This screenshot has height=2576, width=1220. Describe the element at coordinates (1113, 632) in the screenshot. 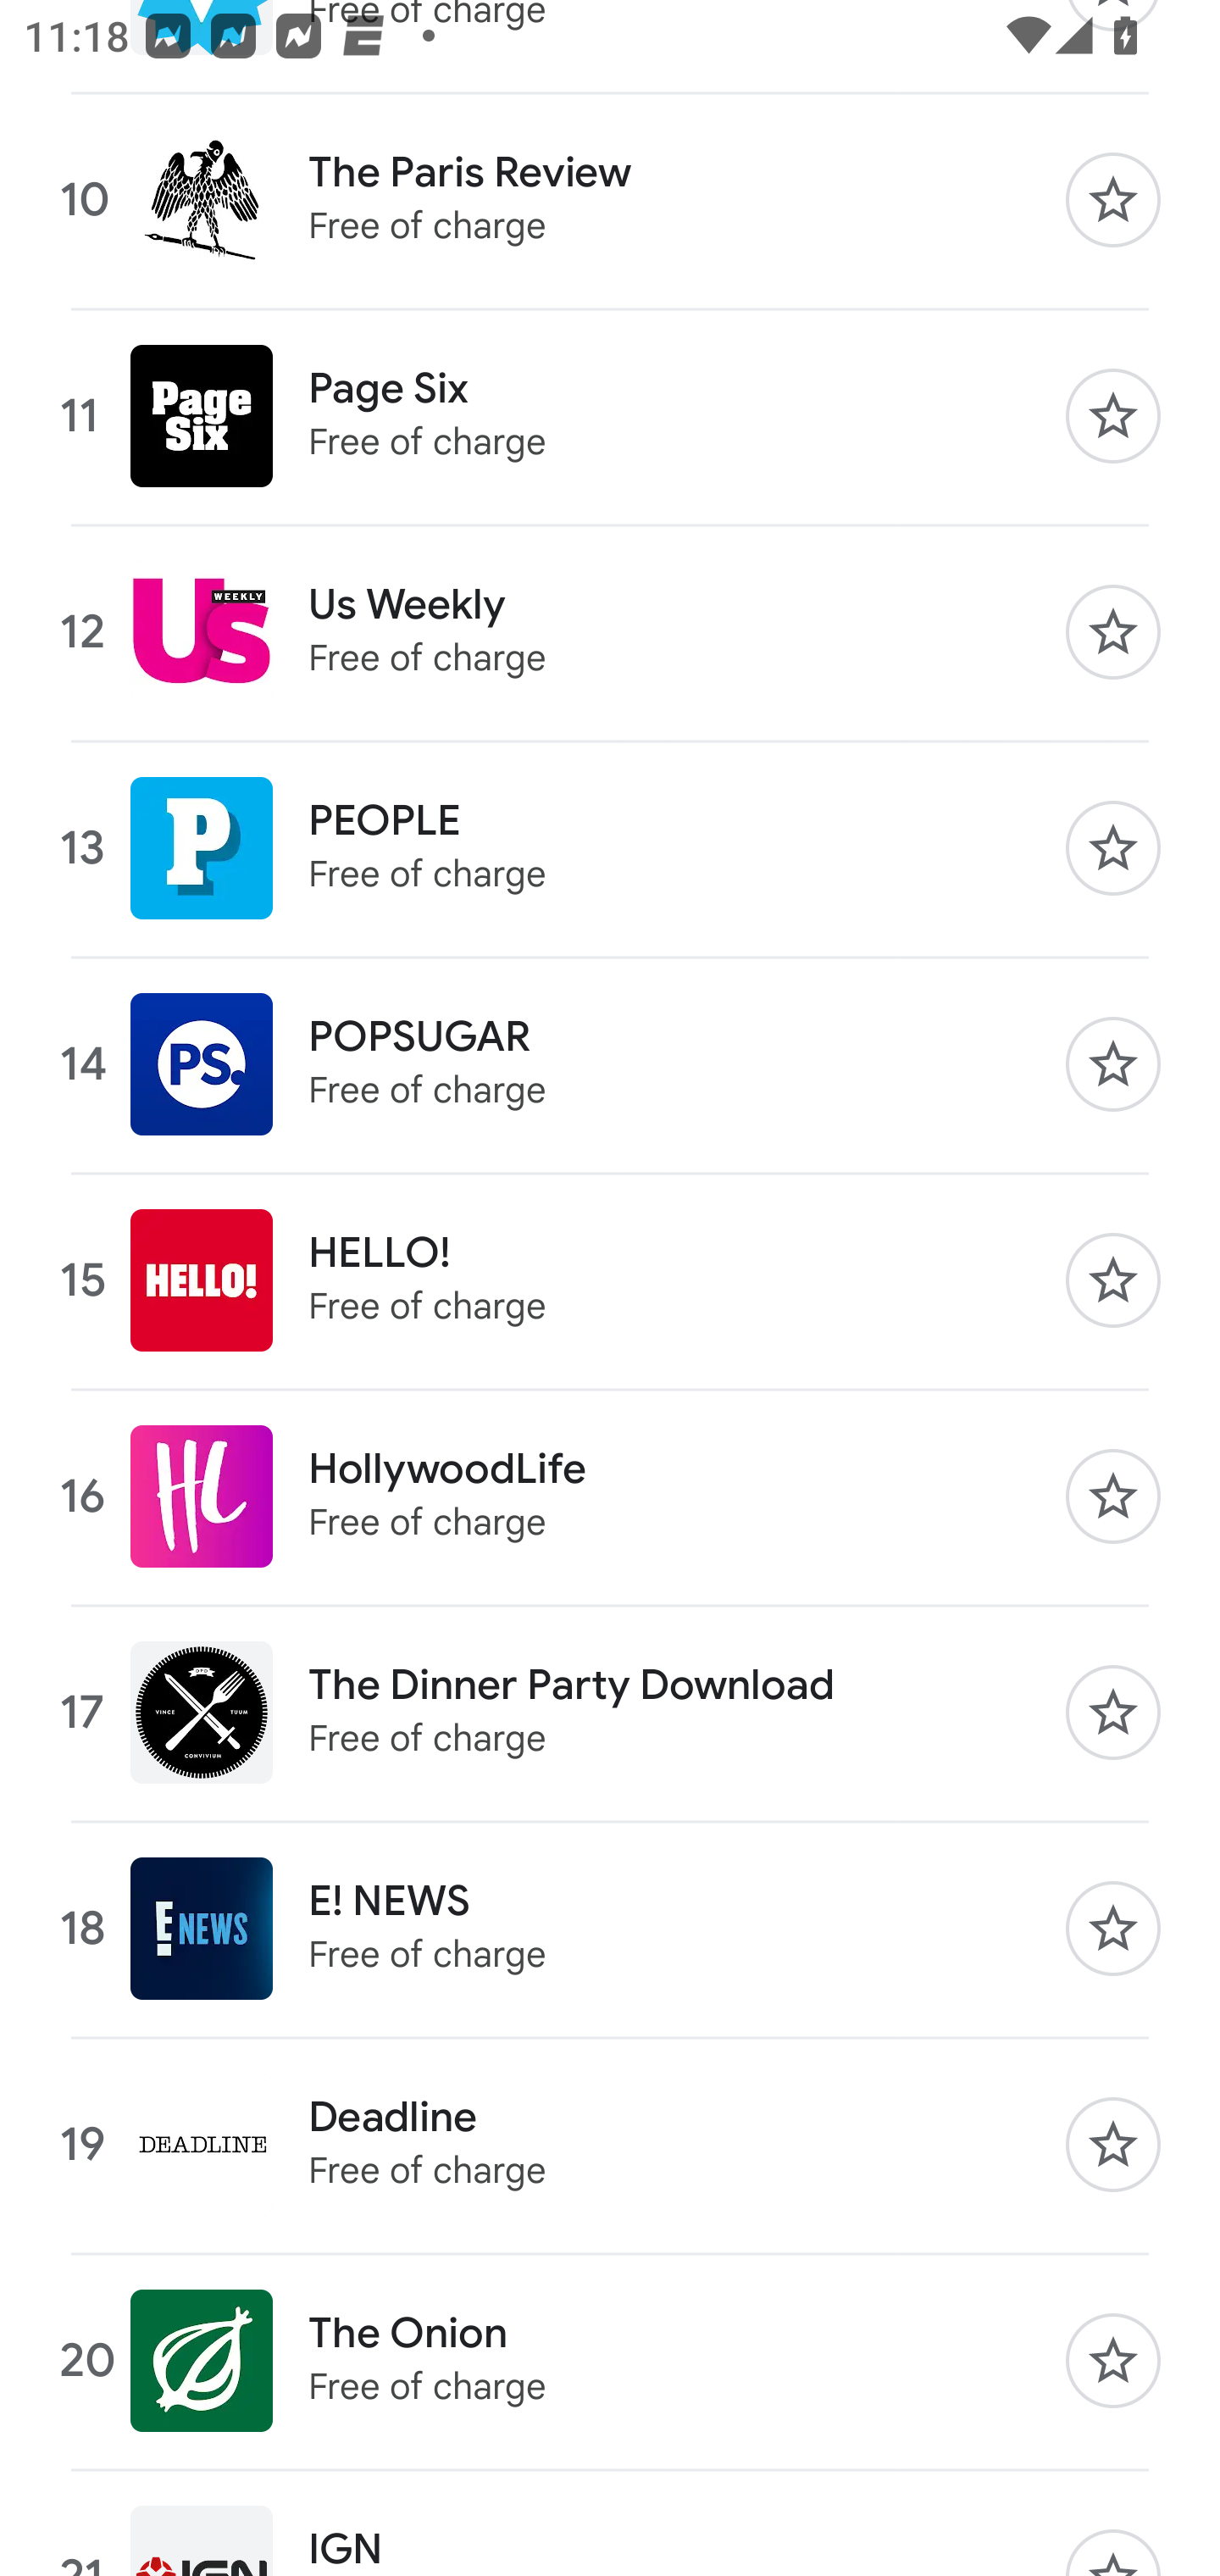

I see `Follow` at that location.